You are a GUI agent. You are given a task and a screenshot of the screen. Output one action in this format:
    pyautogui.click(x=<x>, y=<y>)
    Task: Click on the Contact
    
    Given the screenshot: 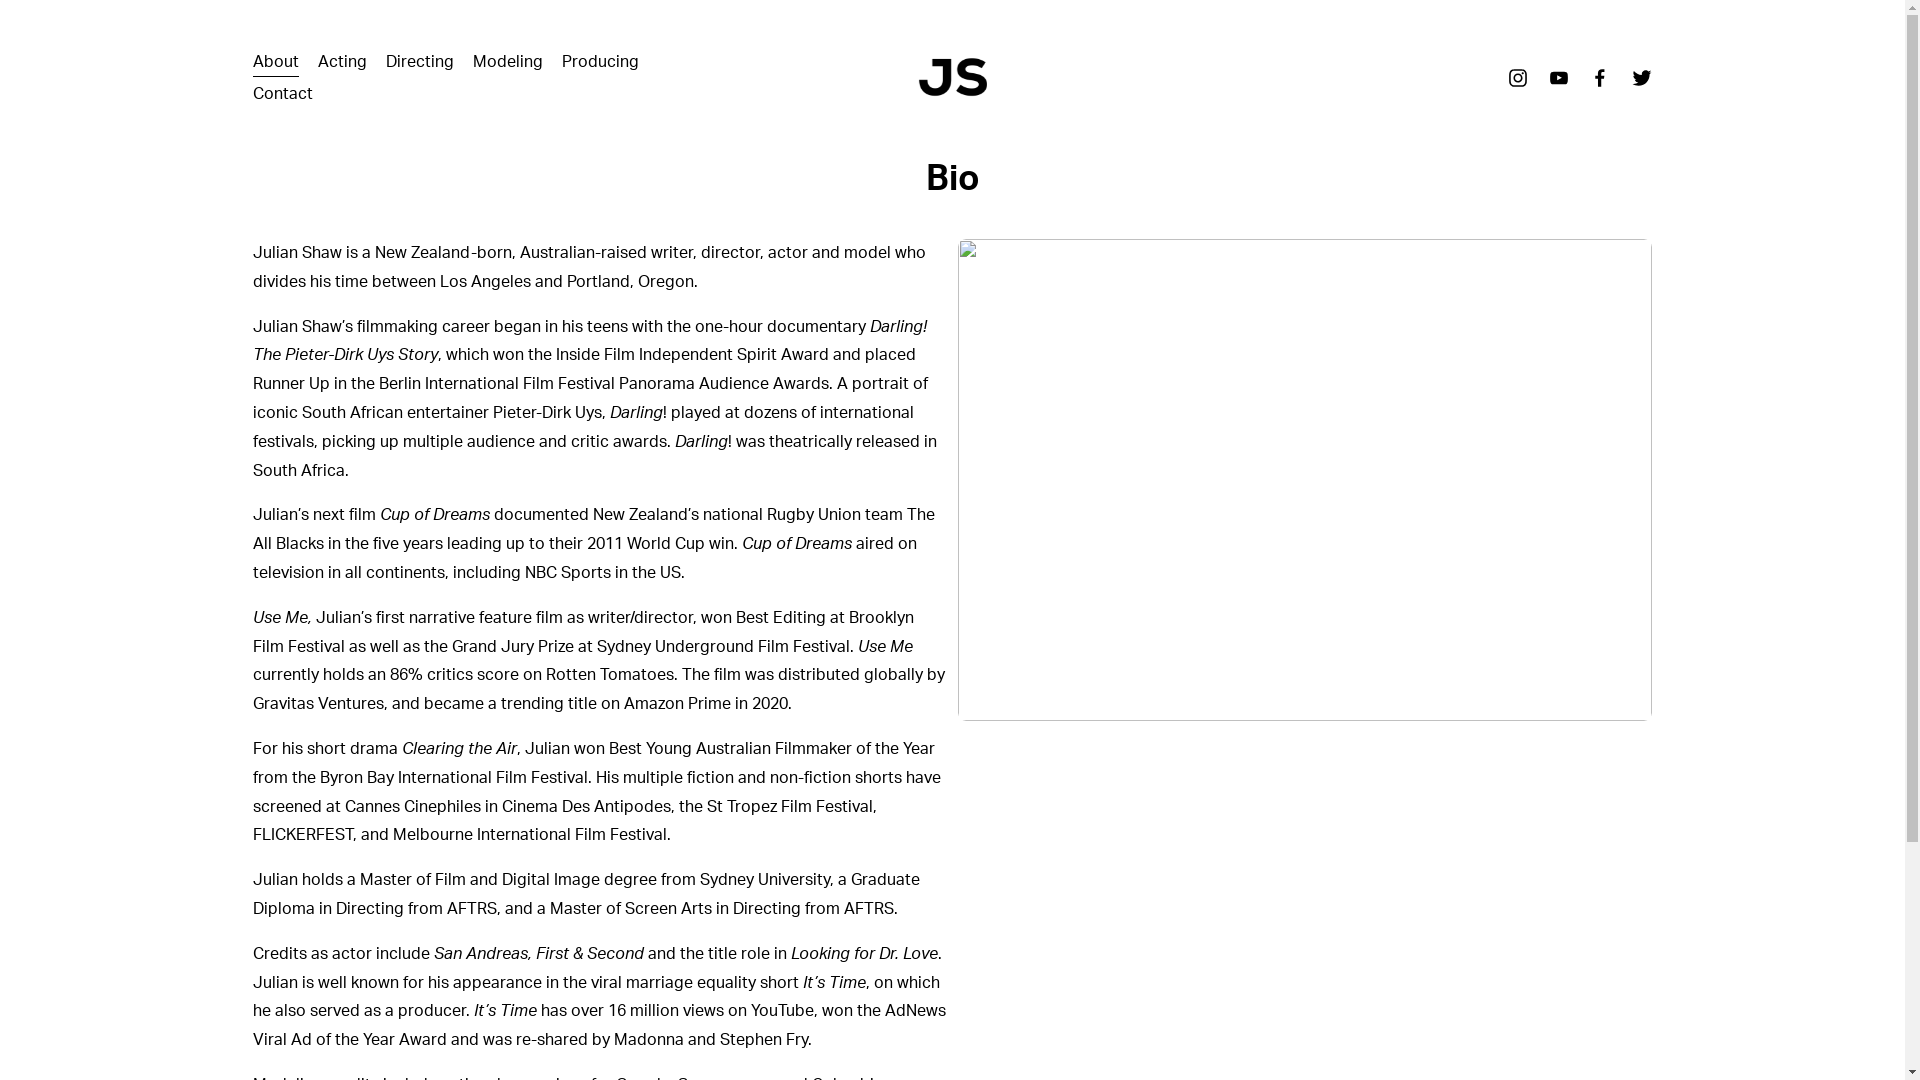 What is the action you would take?
    pyautogui.click(x=282, y=94)
    